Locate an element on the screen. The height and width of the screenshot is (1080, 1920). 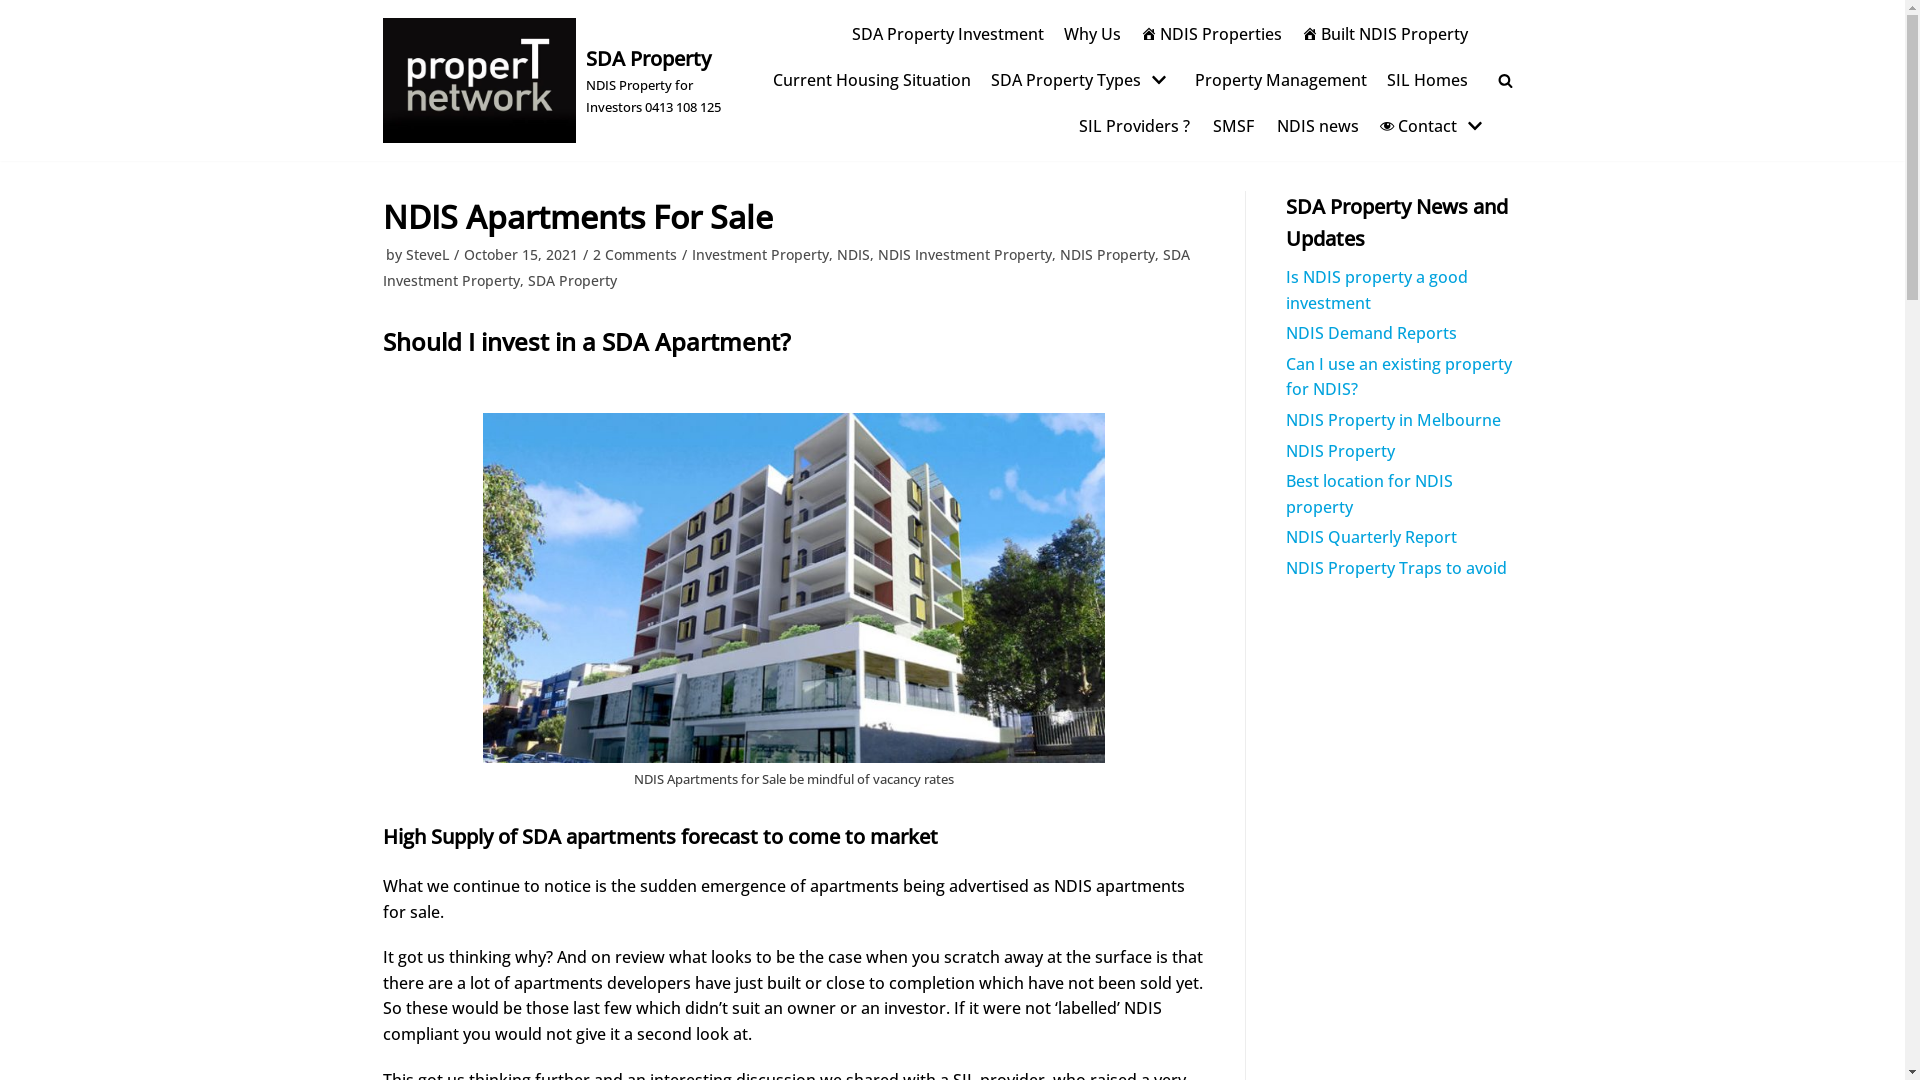
NDIS news is located at coordinates (1316, 127).